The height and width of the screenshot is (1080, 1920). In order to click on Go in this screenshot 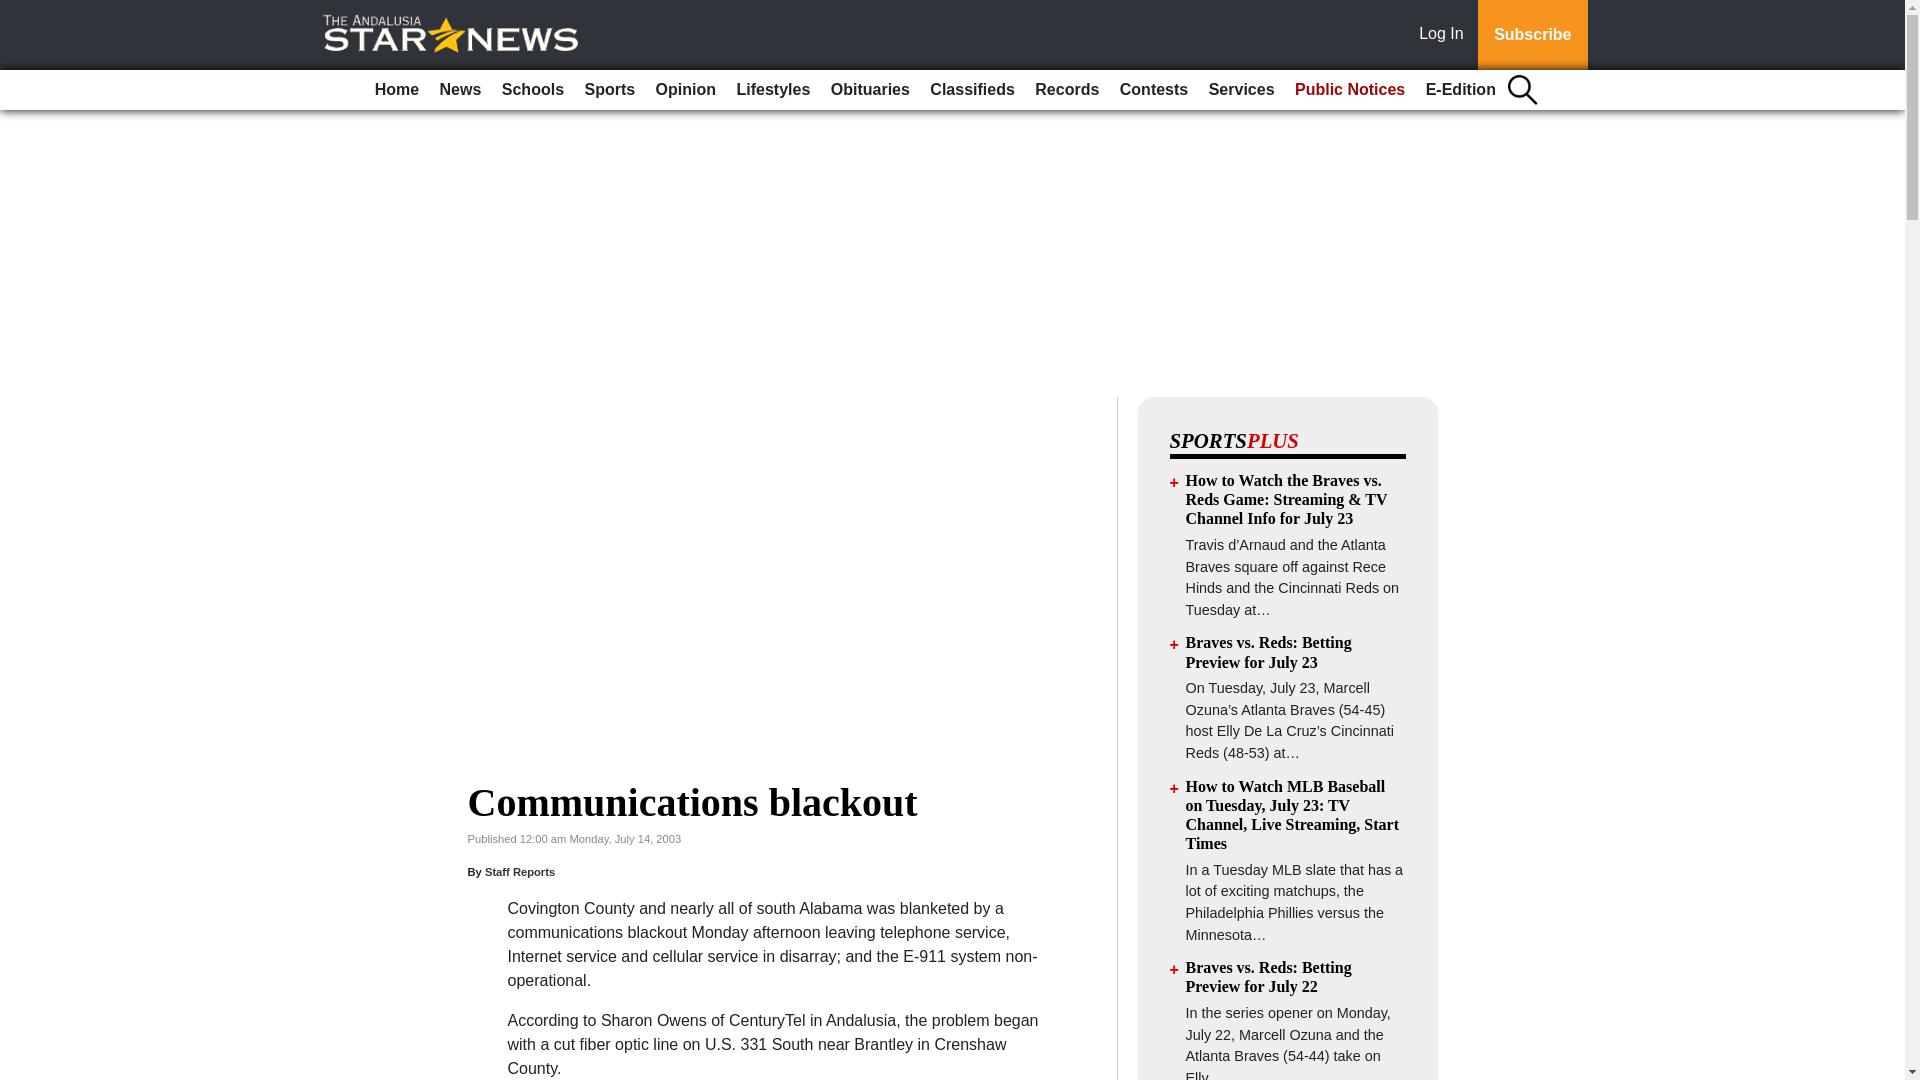, I will do `click(18, 12)`.